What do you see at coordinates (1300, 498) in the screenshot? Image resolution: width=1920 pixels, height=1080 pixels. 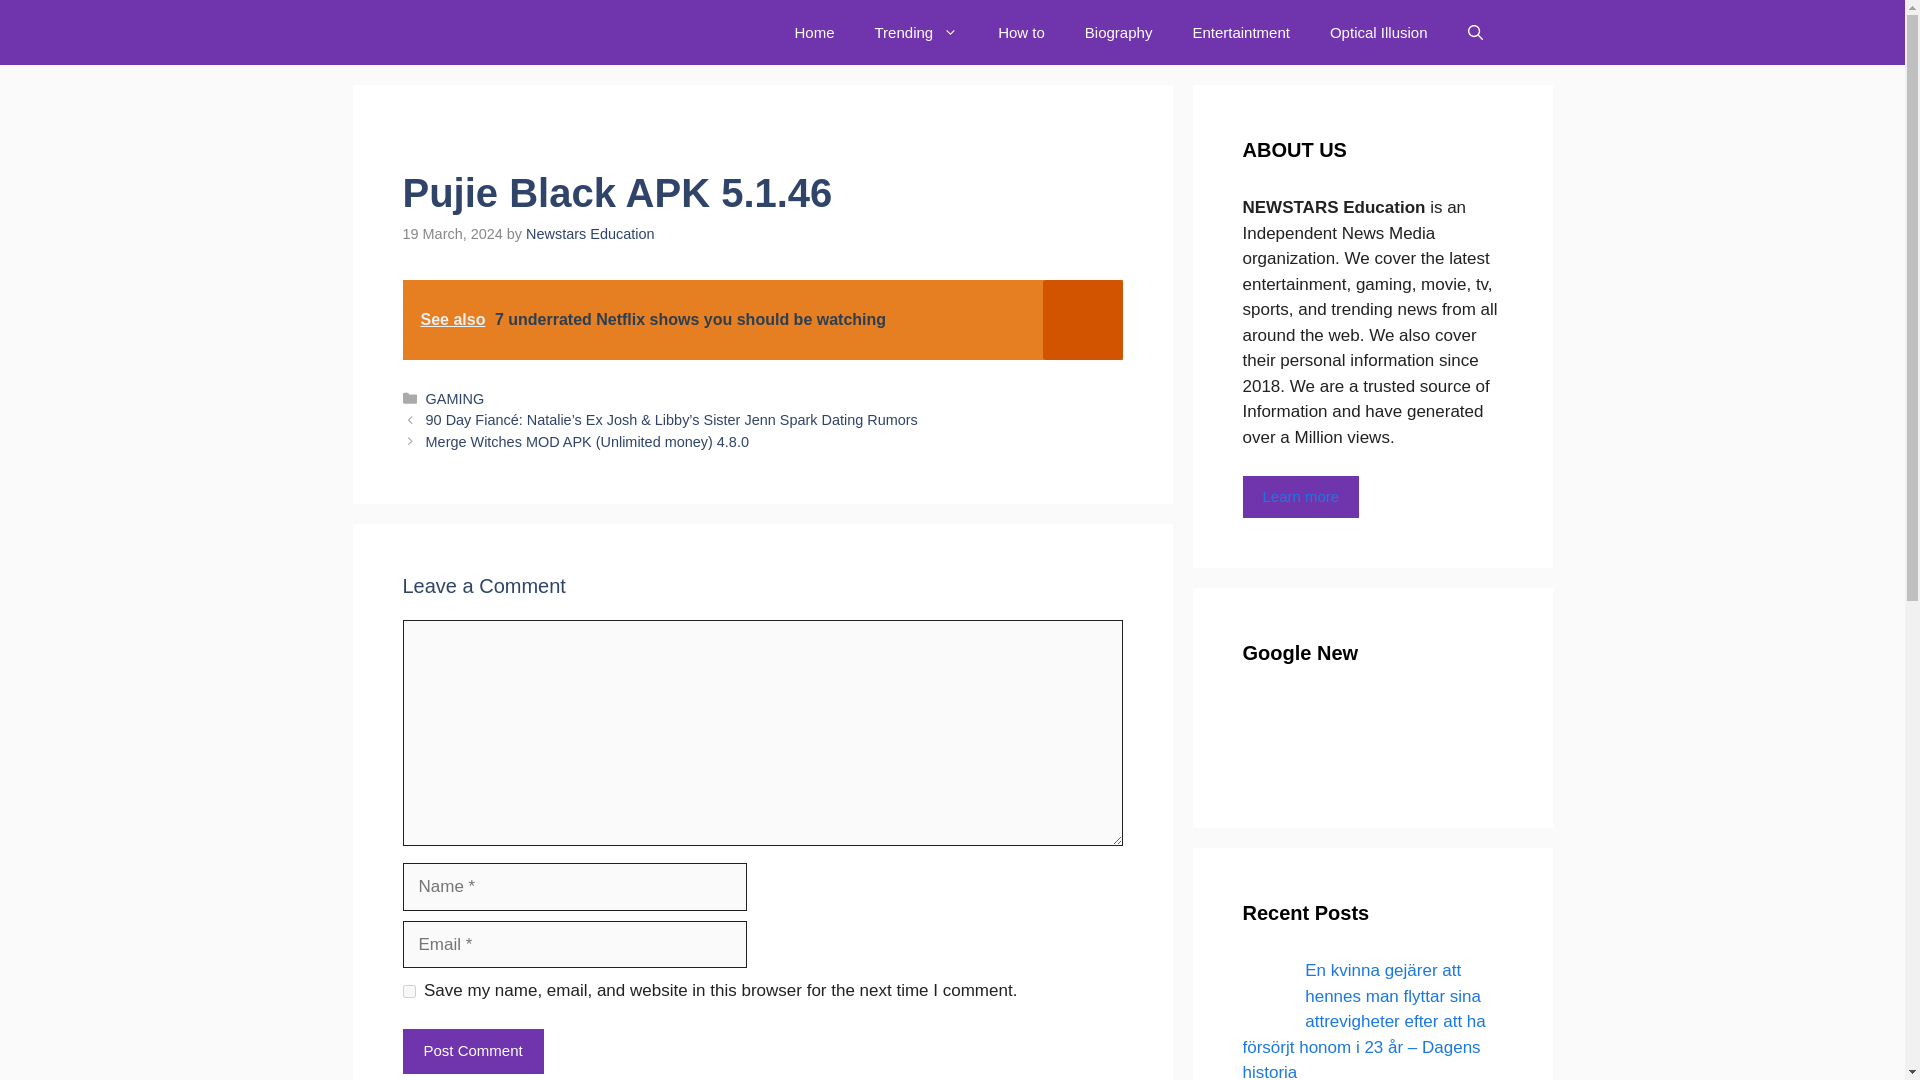 I see `Learn more` at bounding box center [1300, 498].